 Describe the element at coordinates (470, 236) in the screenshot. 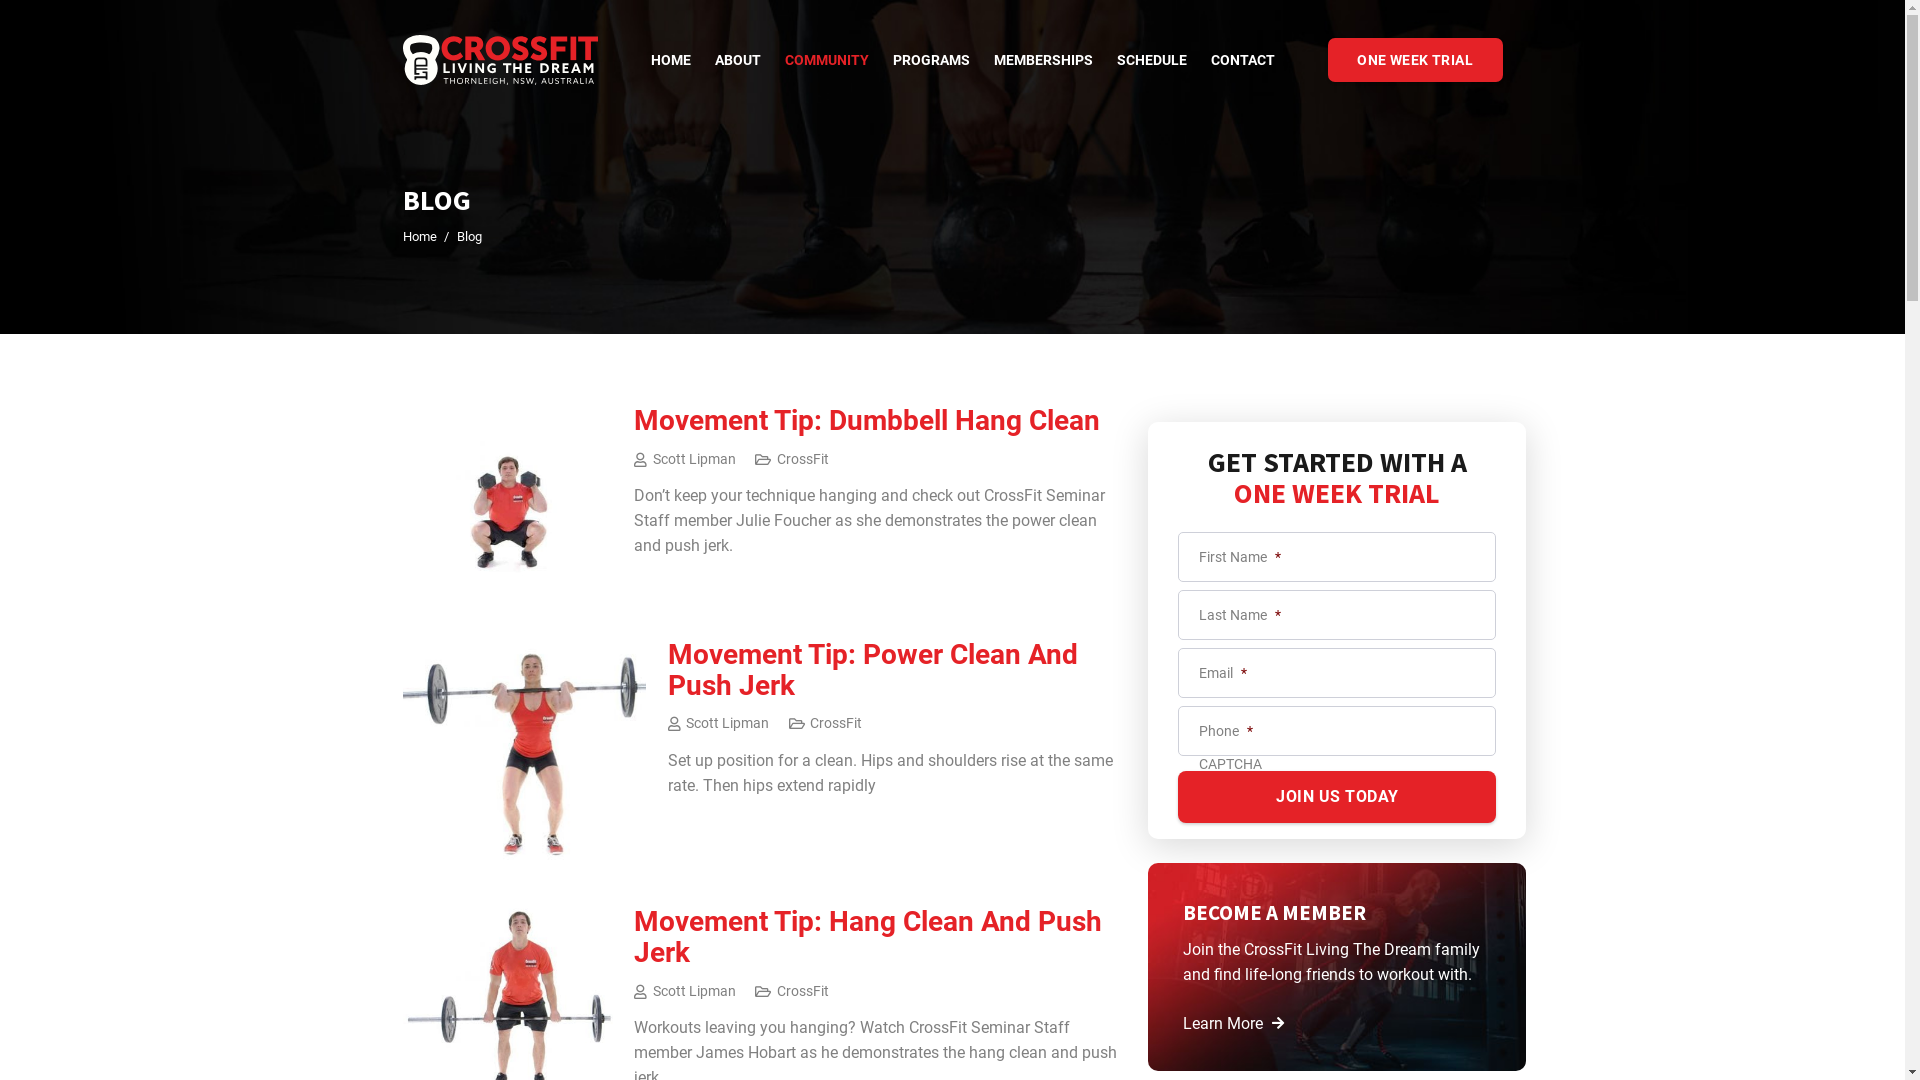

I see `Blog` at that location.